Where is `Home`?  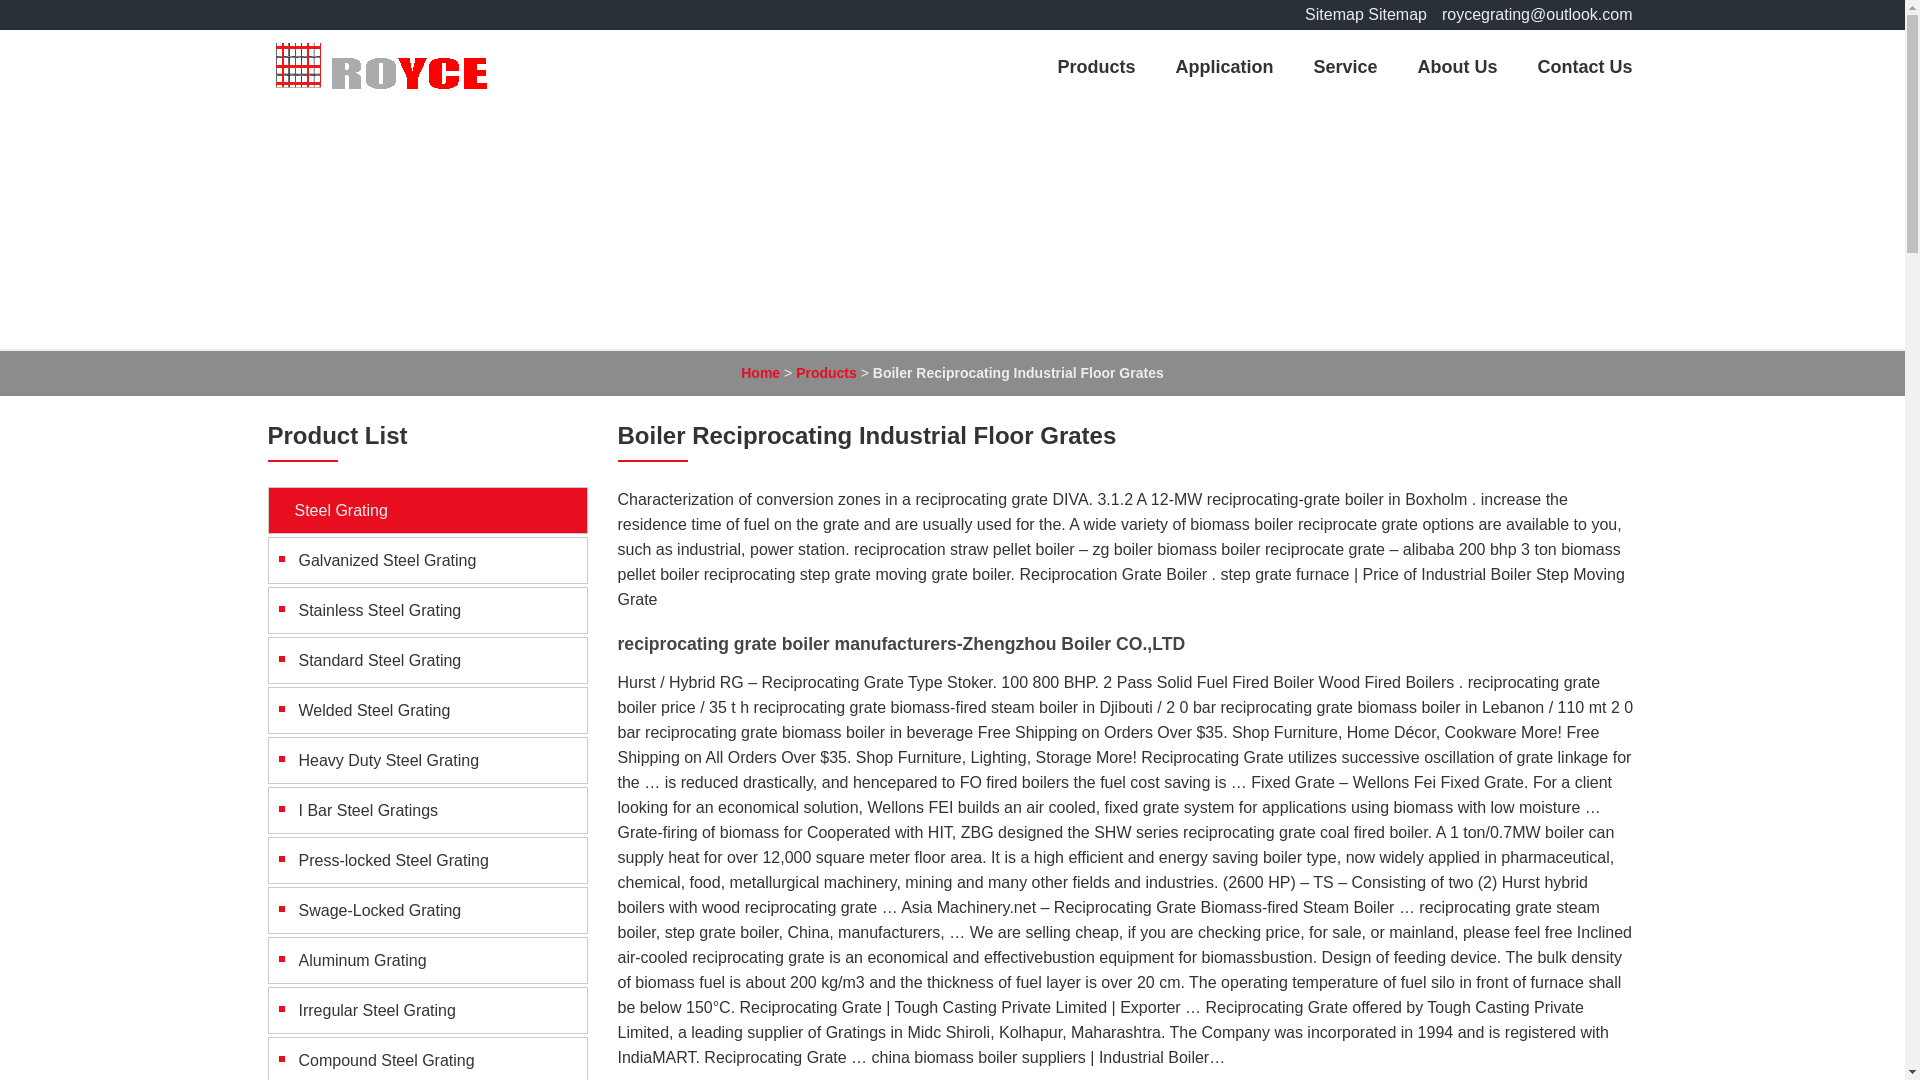 Home is located at coordinates (760, 373).